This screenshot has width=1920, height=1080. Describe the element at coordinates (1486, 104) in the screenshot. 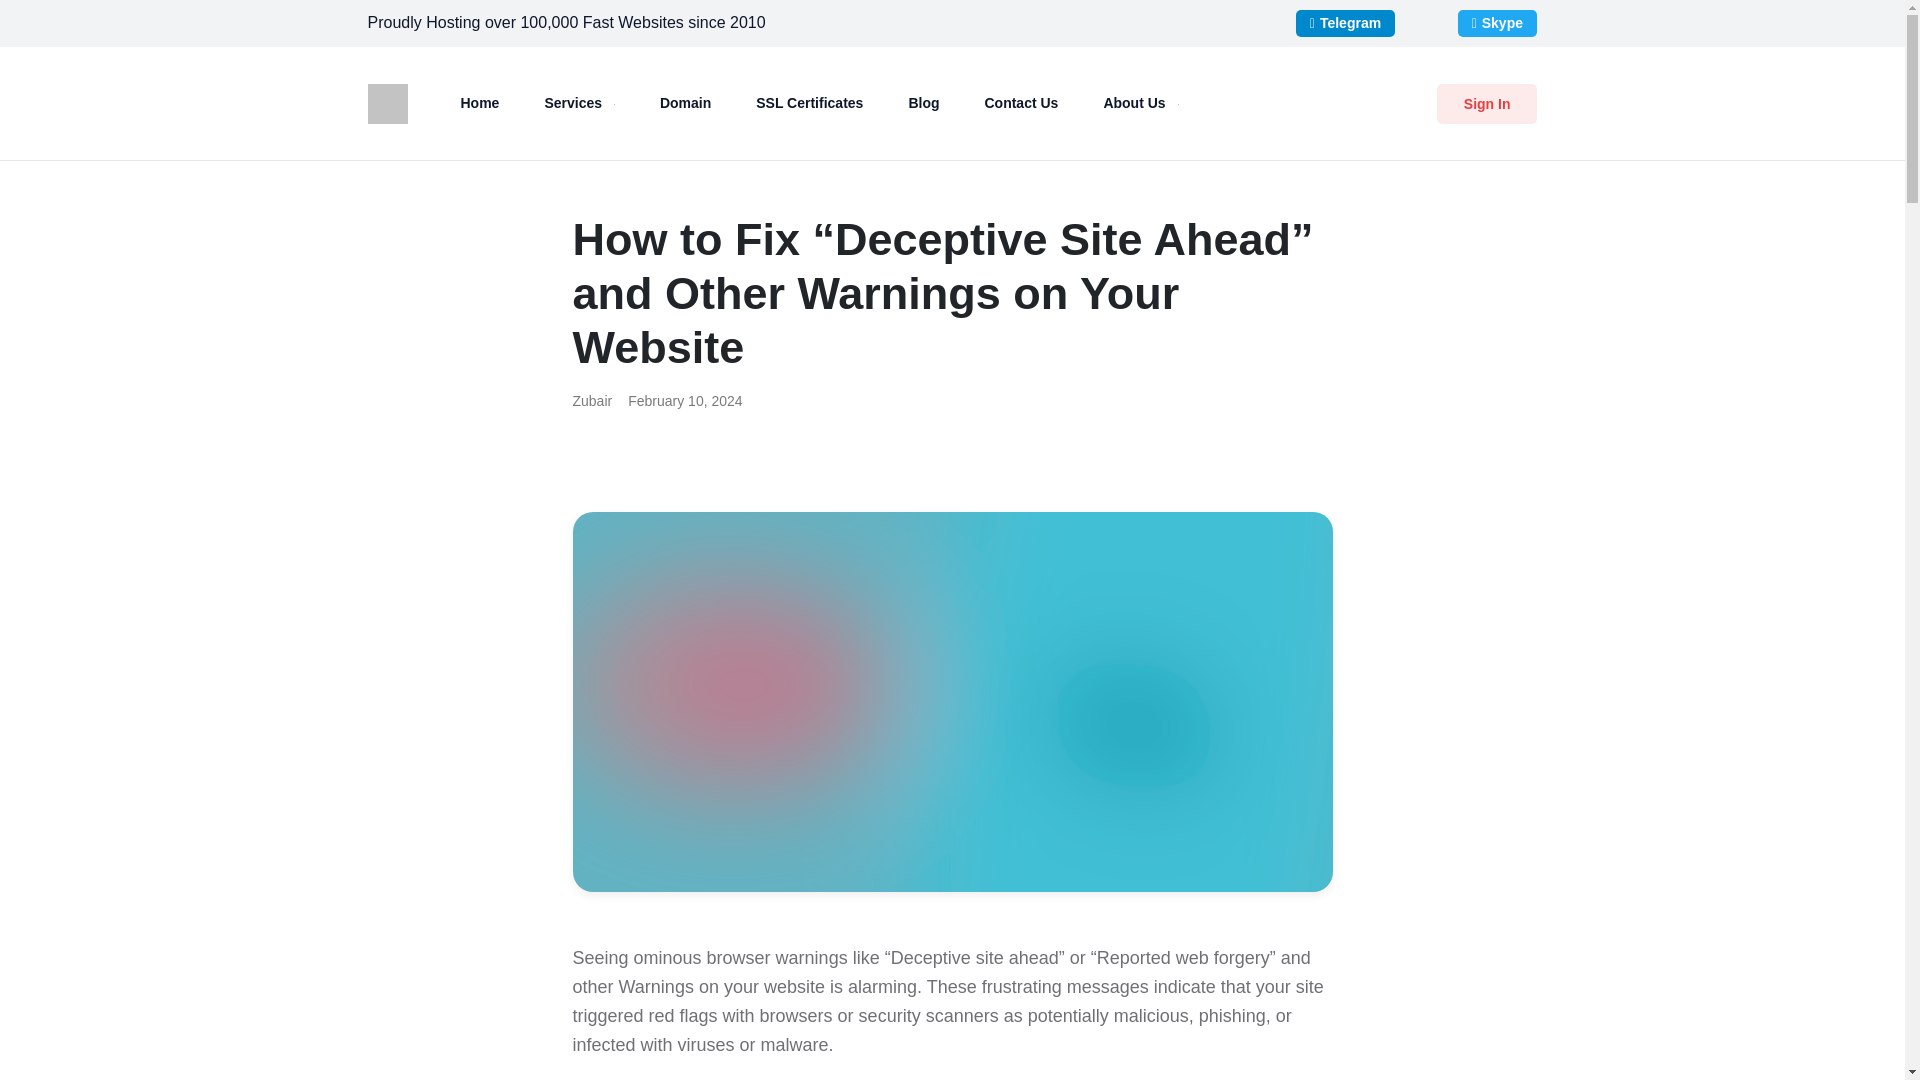

I see `Sign In` at that location.